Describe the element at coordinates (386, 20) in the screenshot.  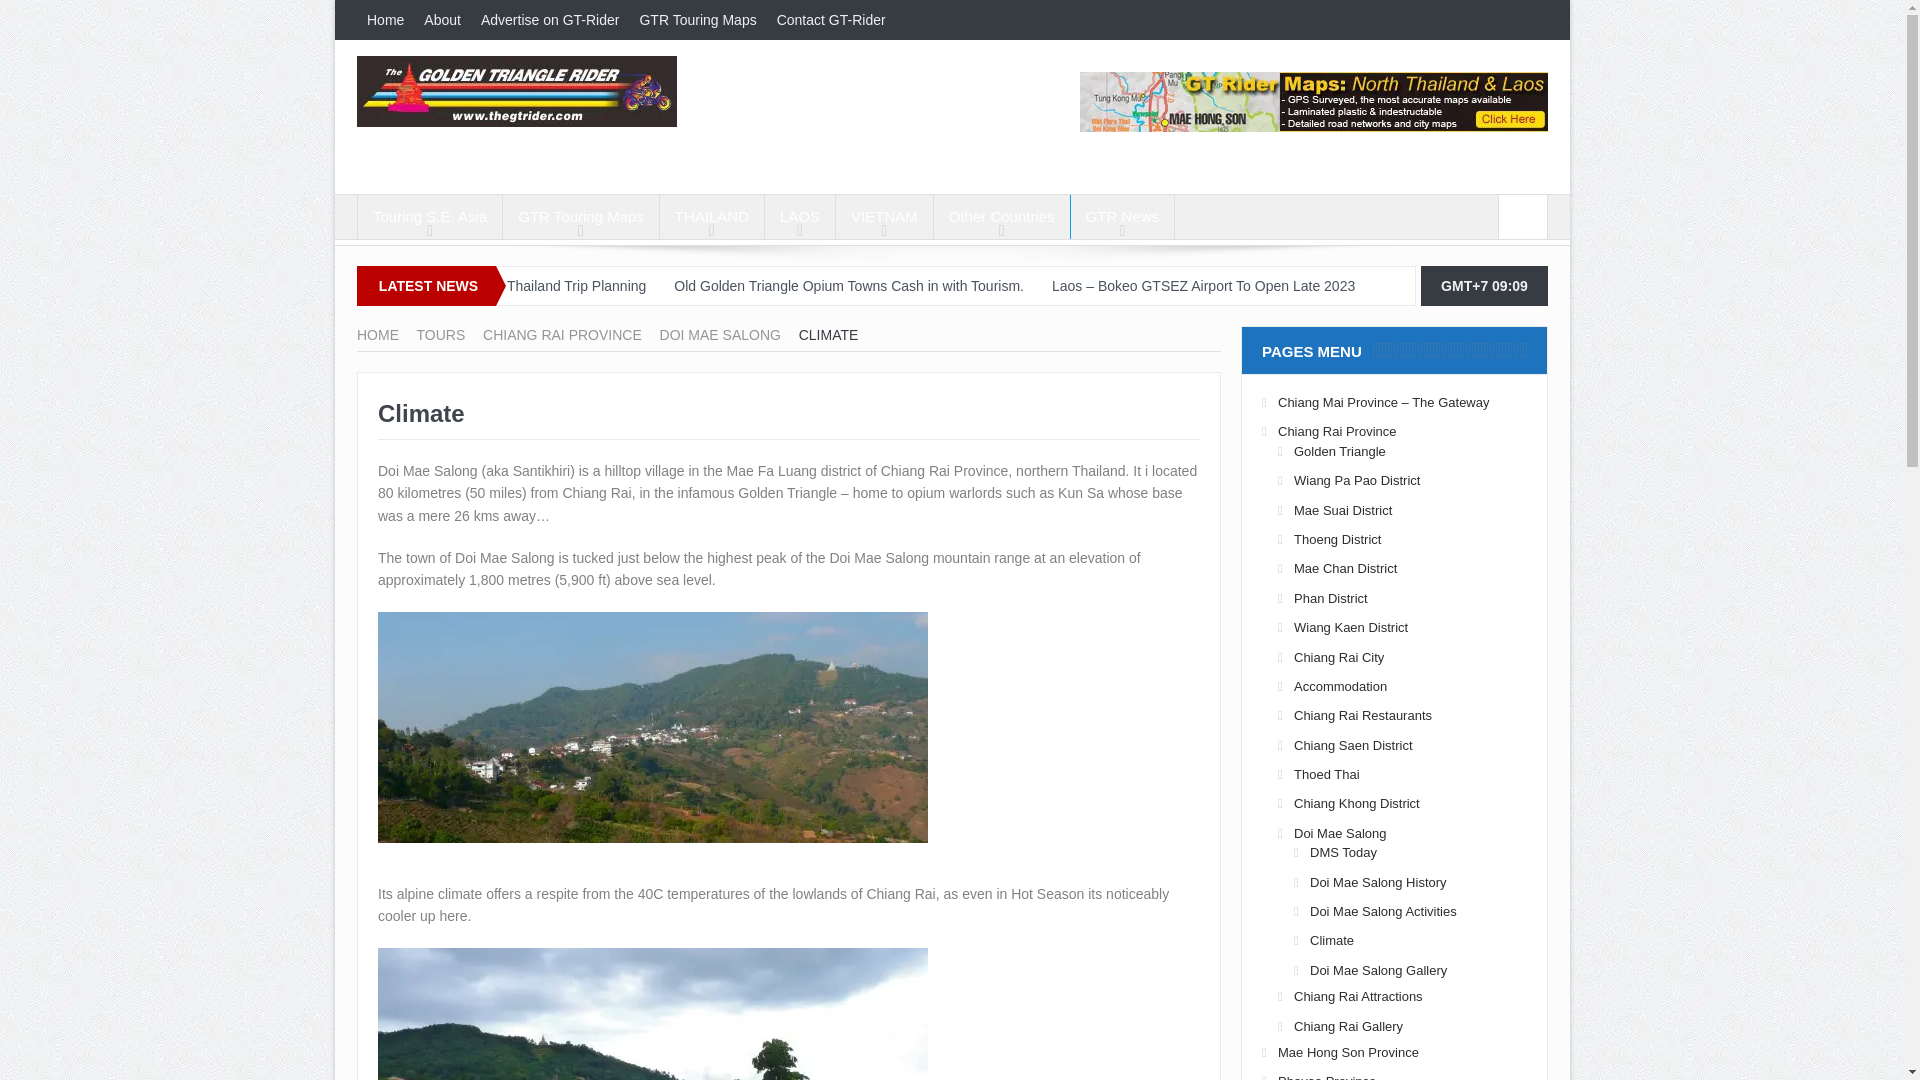
I see `Home` at that location.